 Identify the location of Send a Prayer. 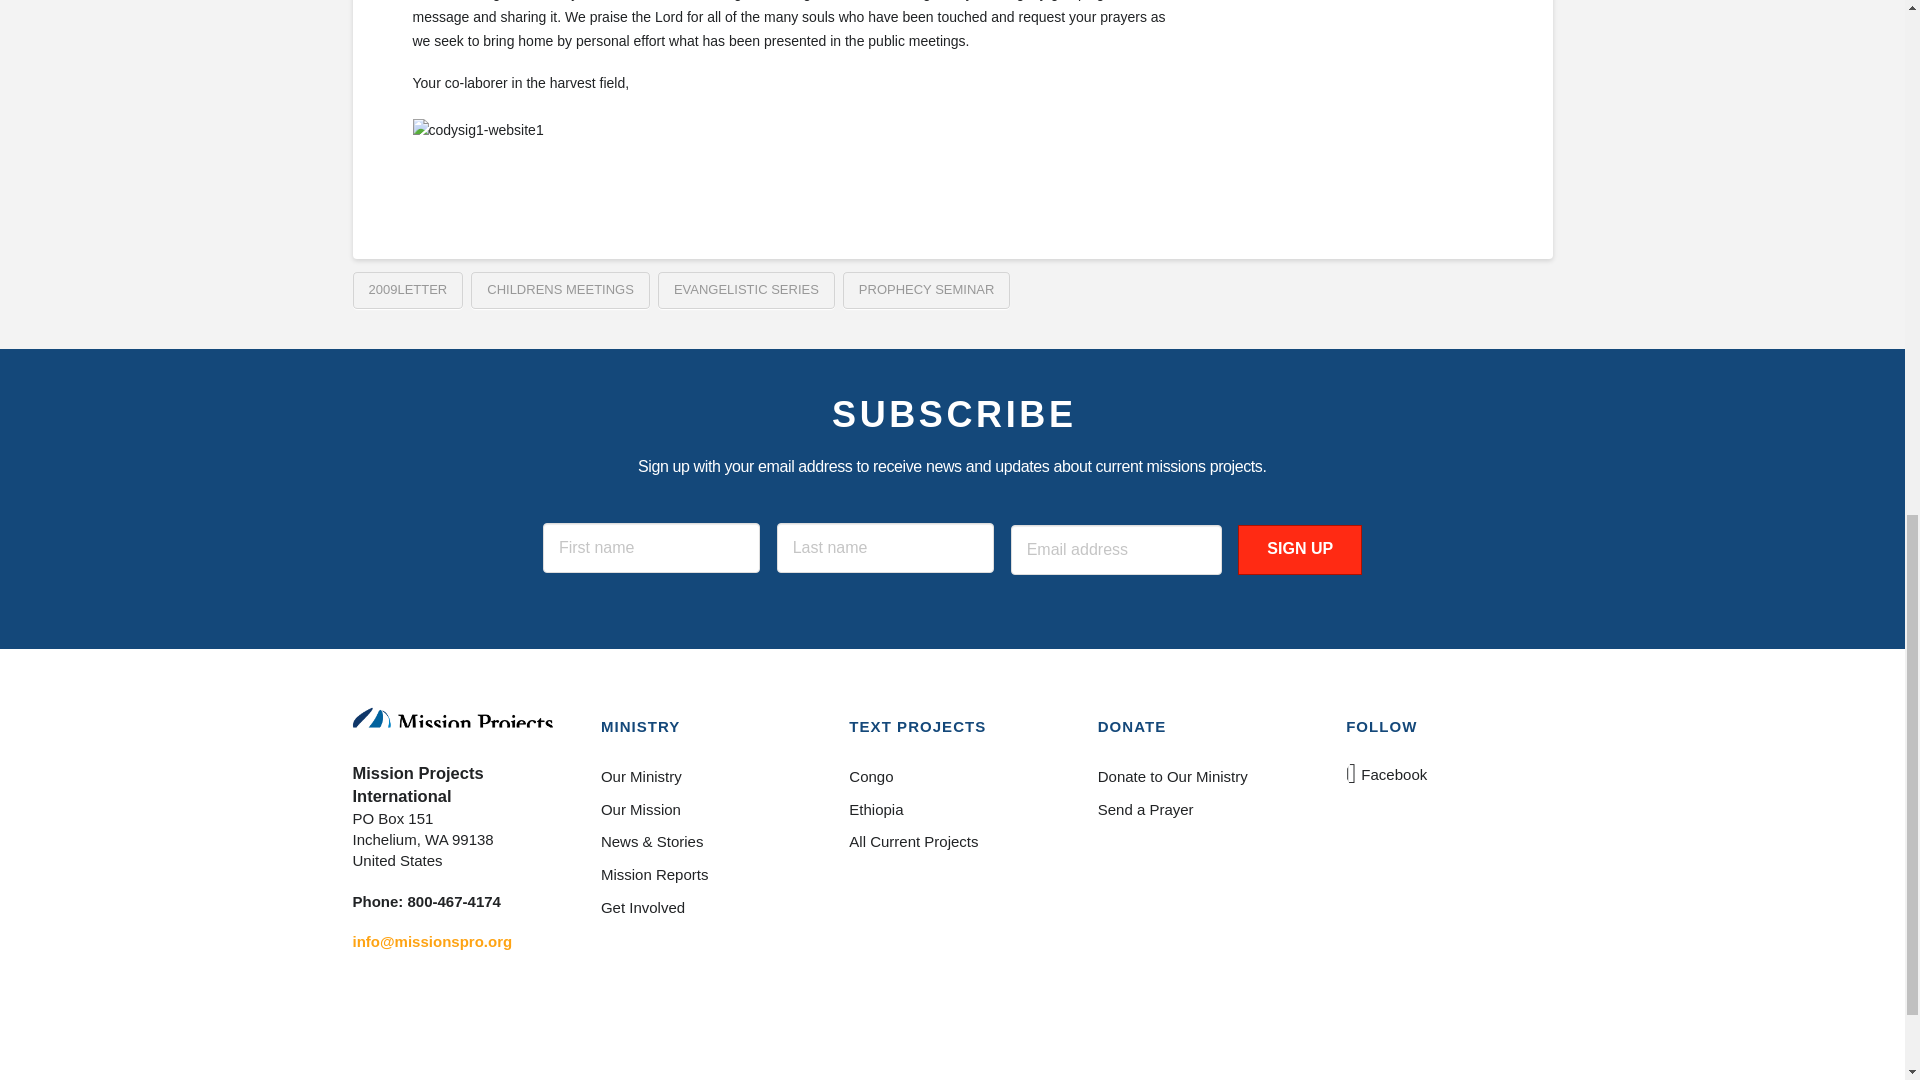
(1200, 809).